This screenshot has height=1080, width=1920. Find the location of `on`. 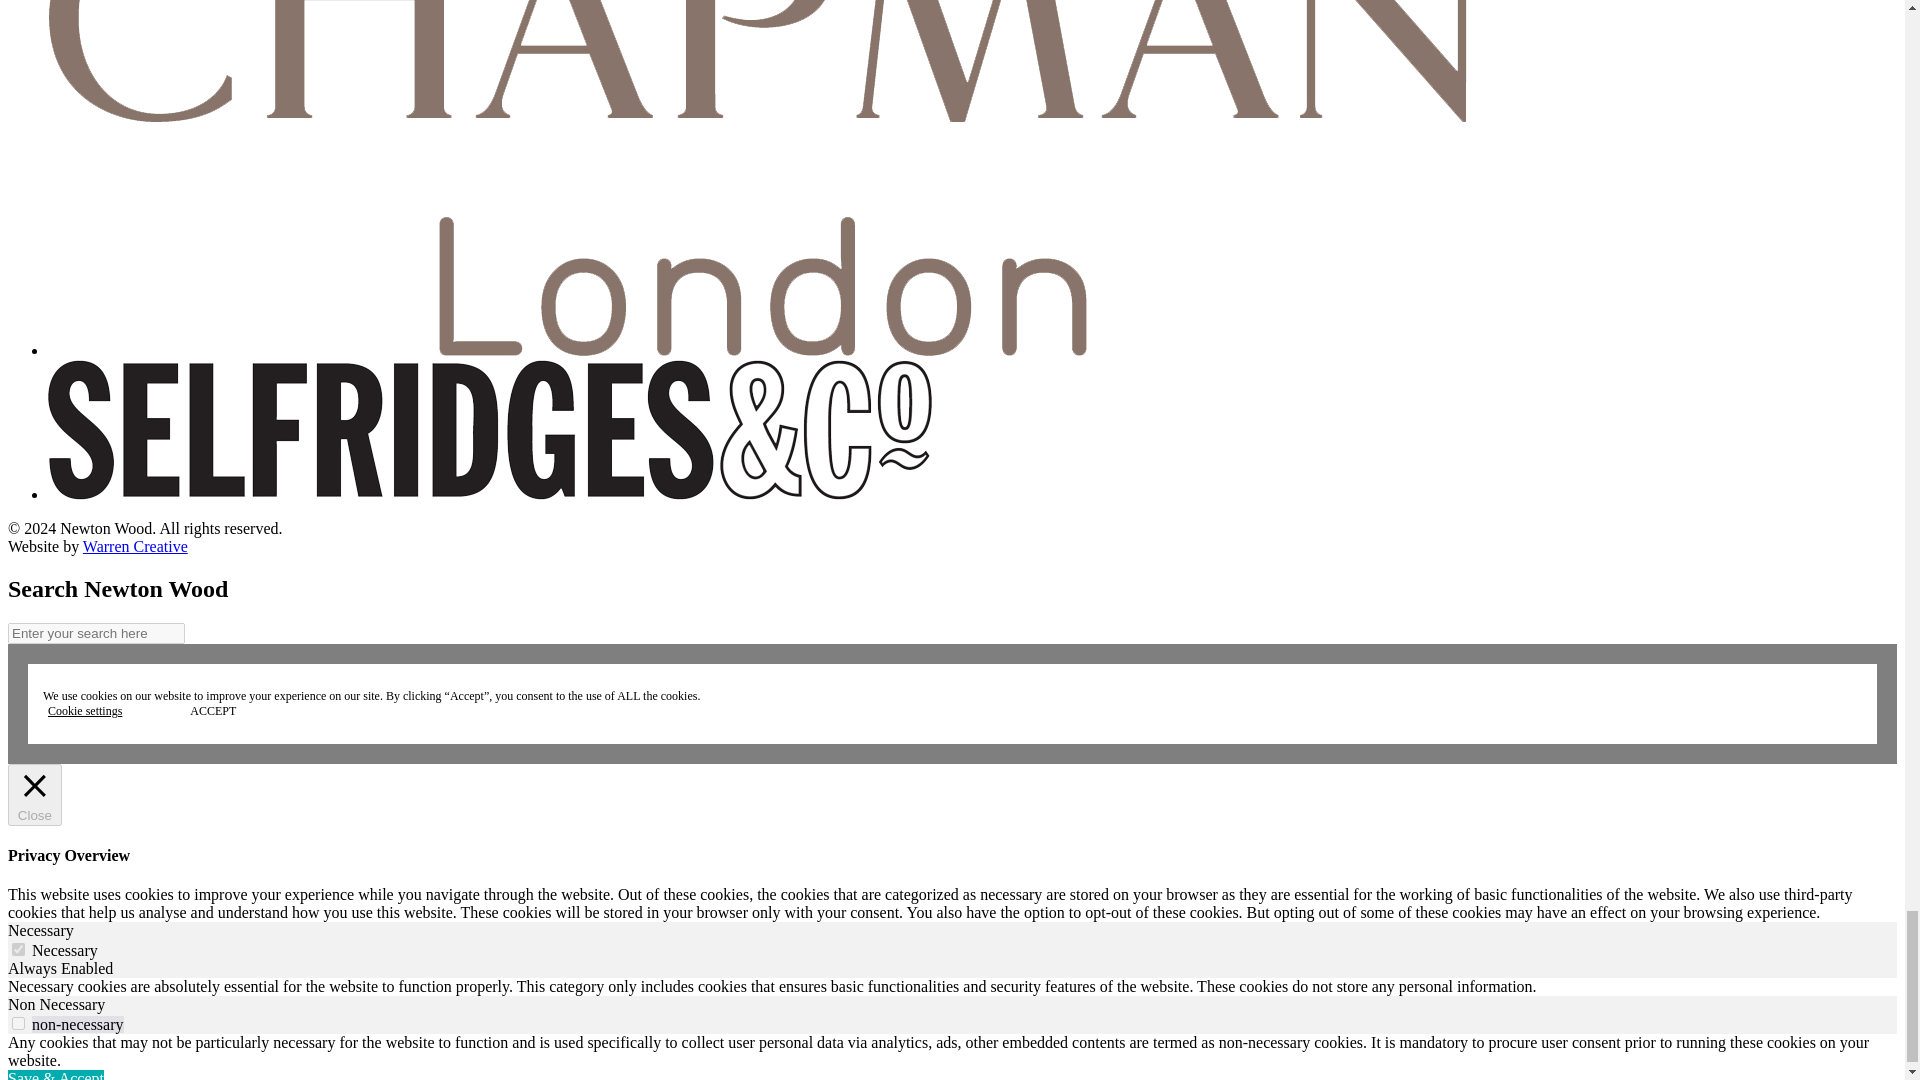

on is located at coordinates (18, 1024).